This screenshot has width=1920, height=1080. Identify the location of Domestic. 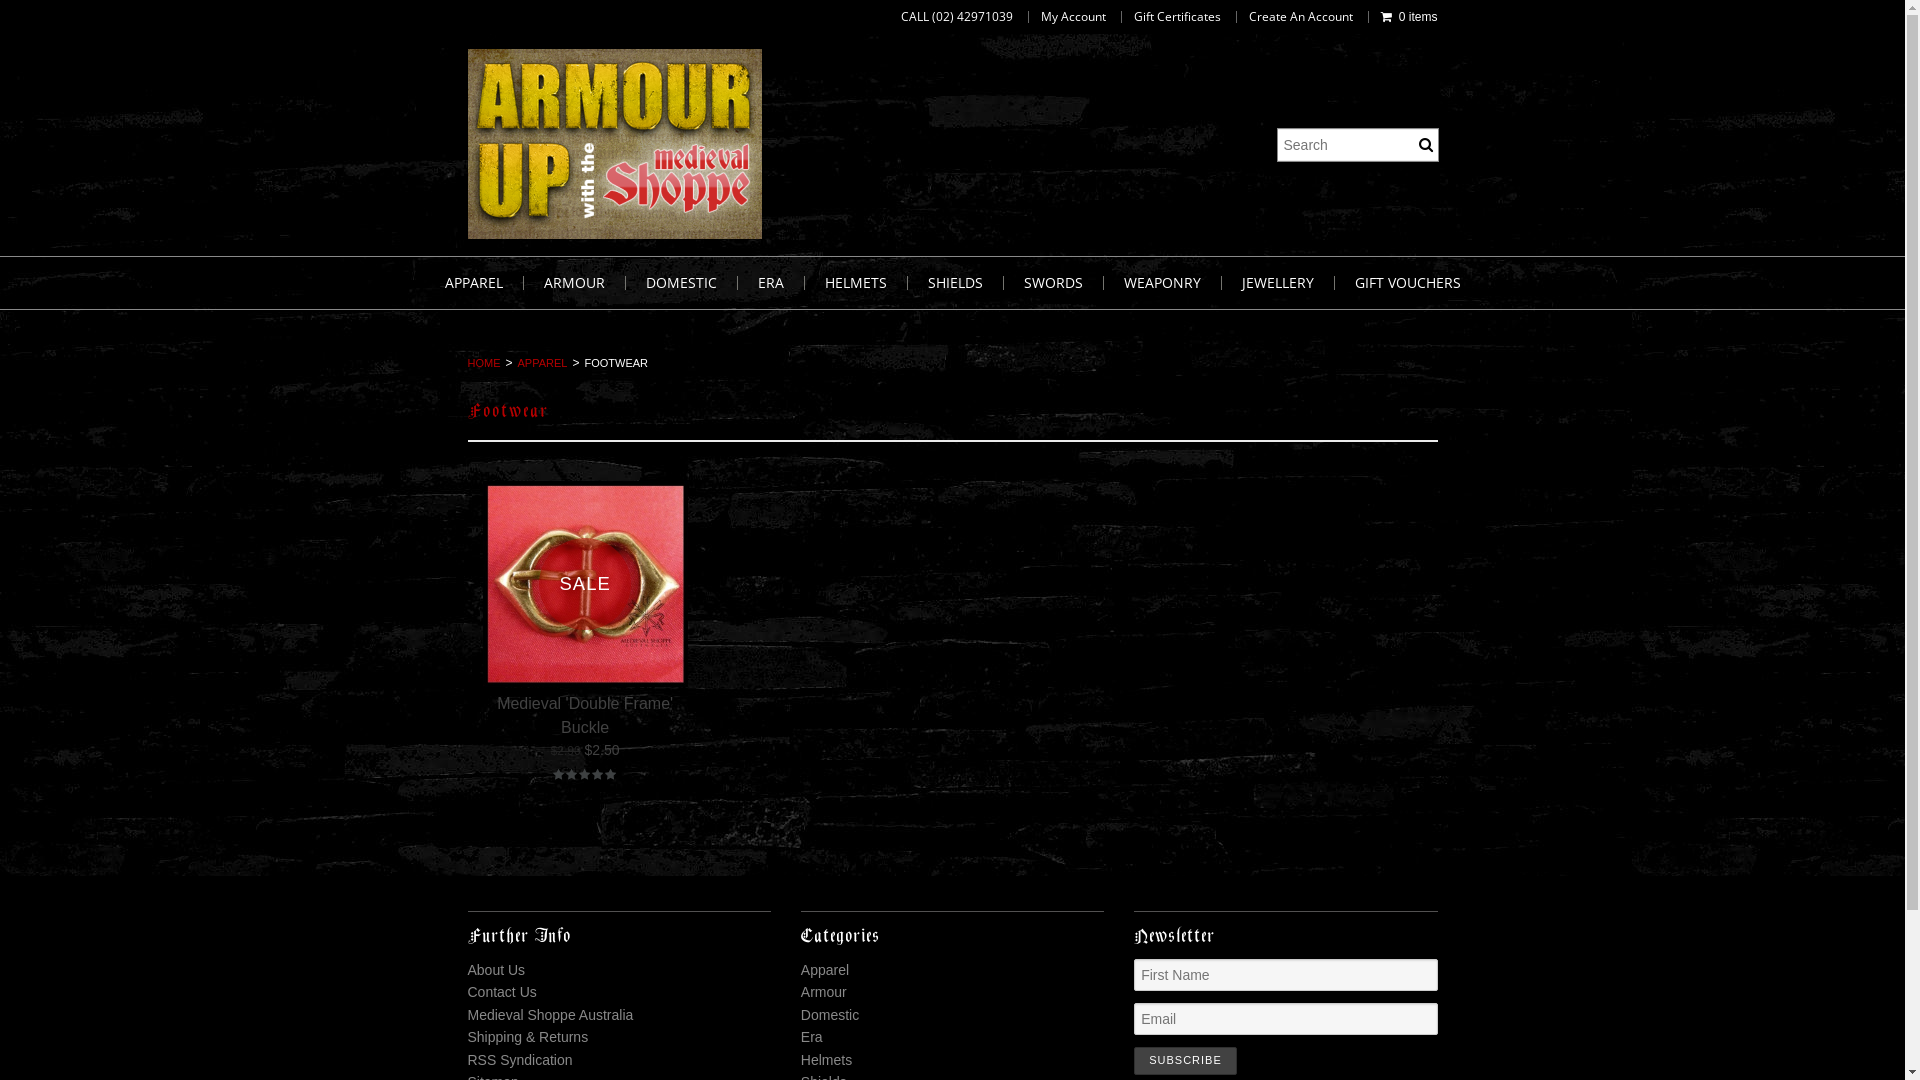
(830, 1015).